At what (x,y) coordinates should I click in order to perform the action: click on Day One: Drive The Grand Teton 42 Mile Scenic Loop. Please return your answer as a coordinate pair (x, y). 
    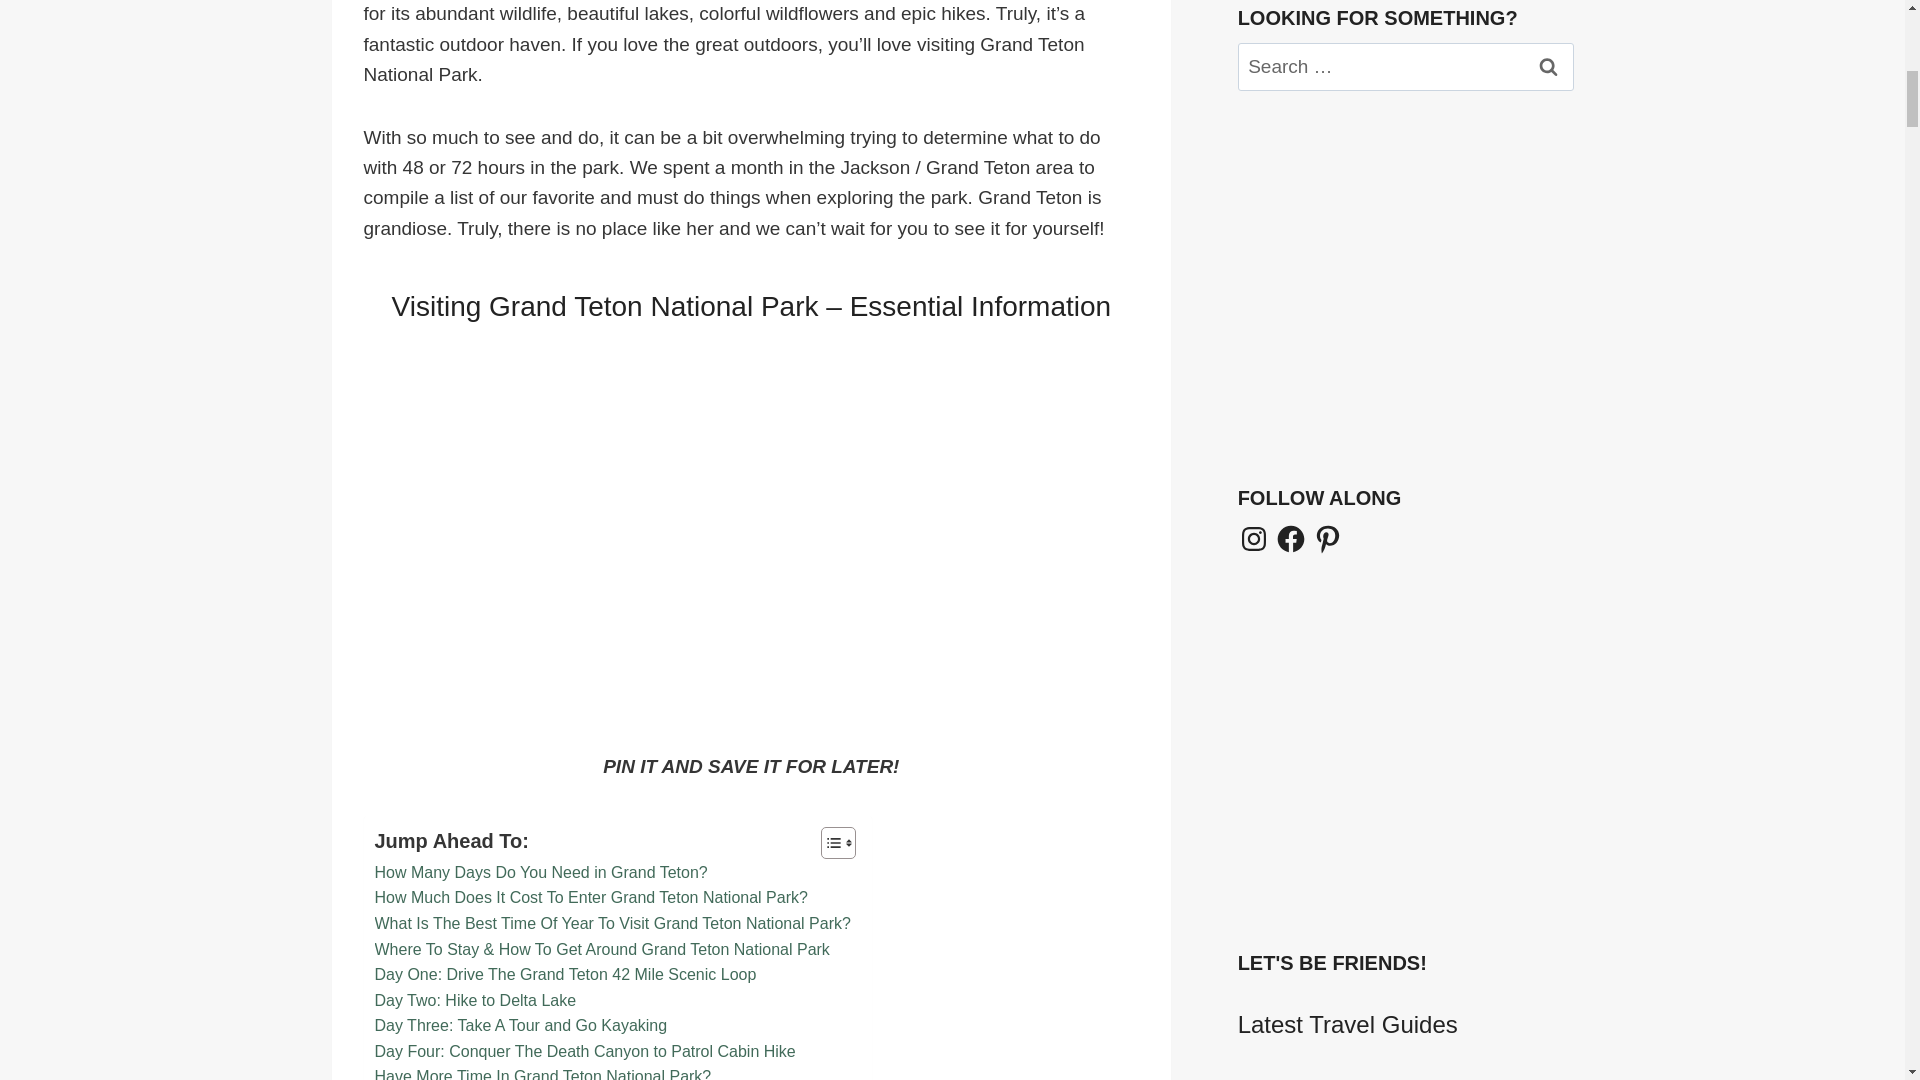
    Looking at the image, I should click on (565, 975).